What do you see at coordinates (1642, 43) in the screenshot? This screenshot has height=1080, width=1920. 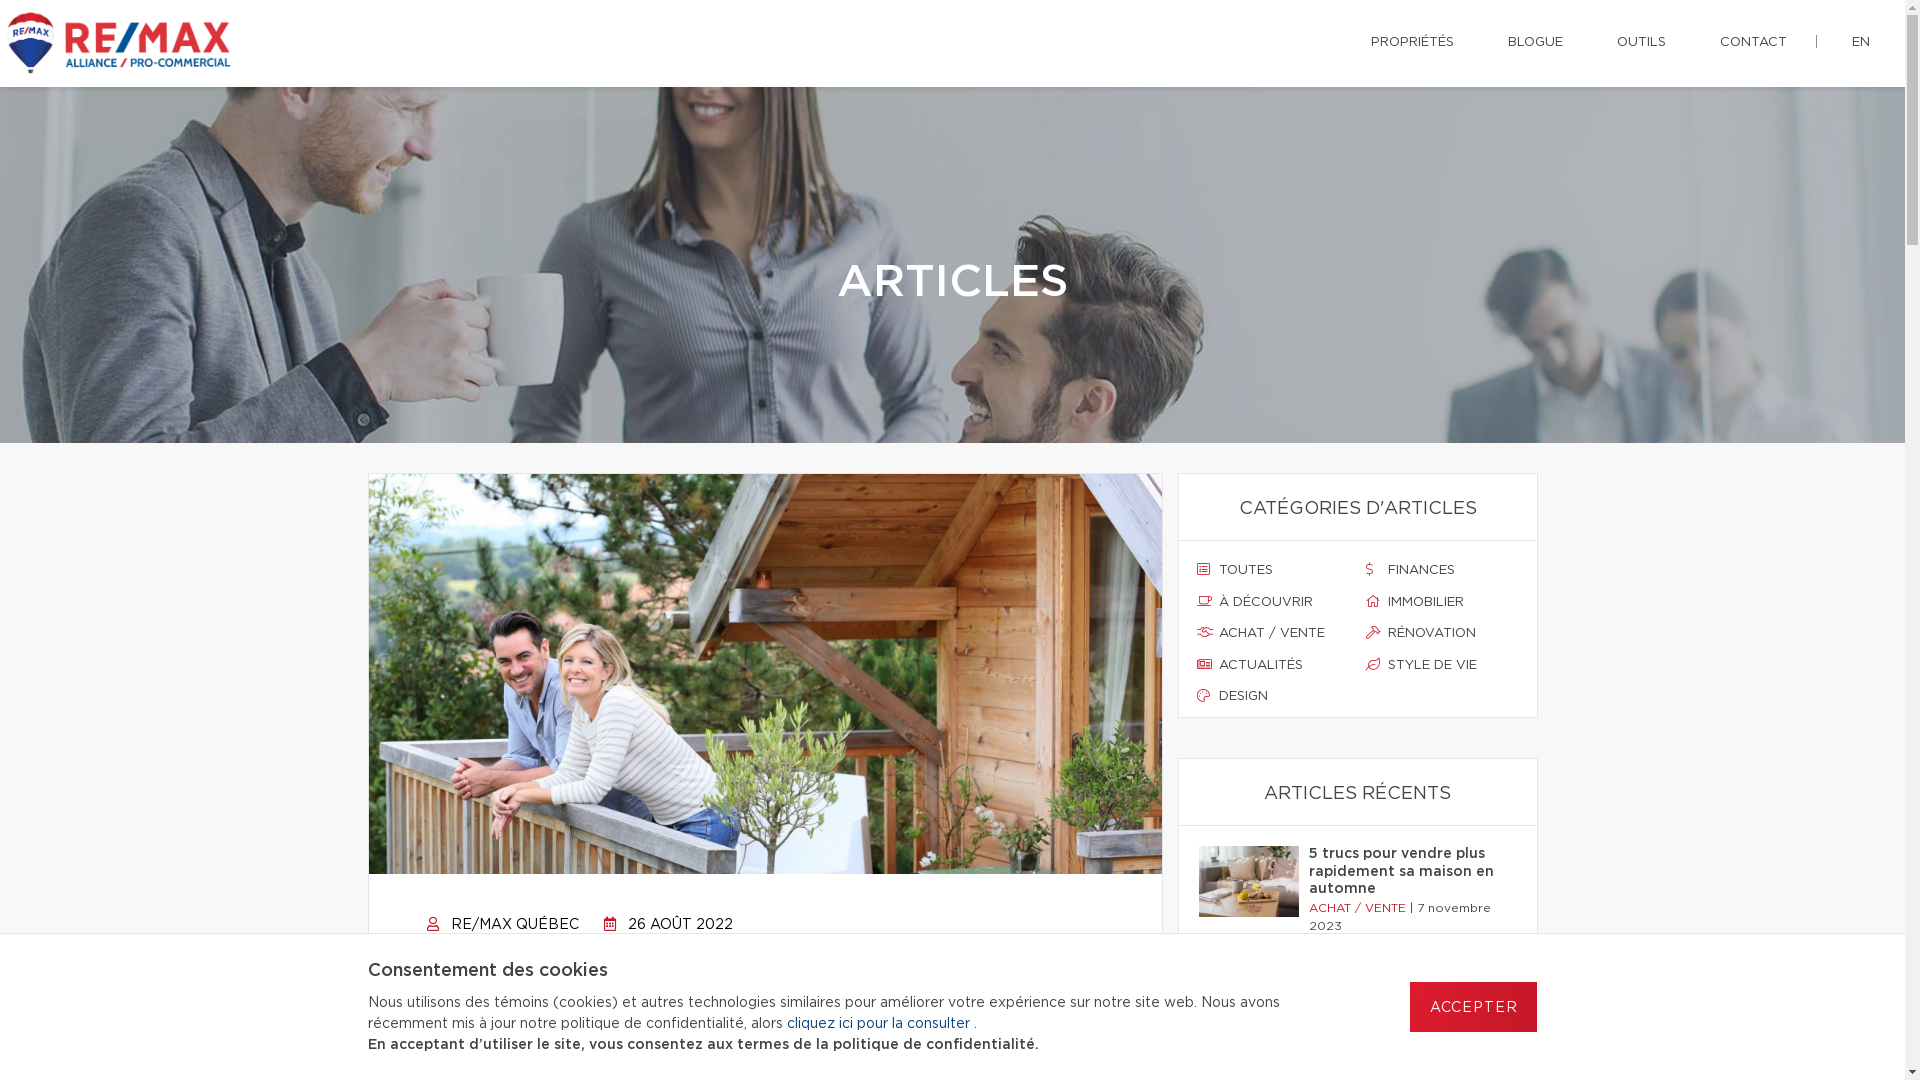 I see `OUTILS` at bounding box center [1642, 43].